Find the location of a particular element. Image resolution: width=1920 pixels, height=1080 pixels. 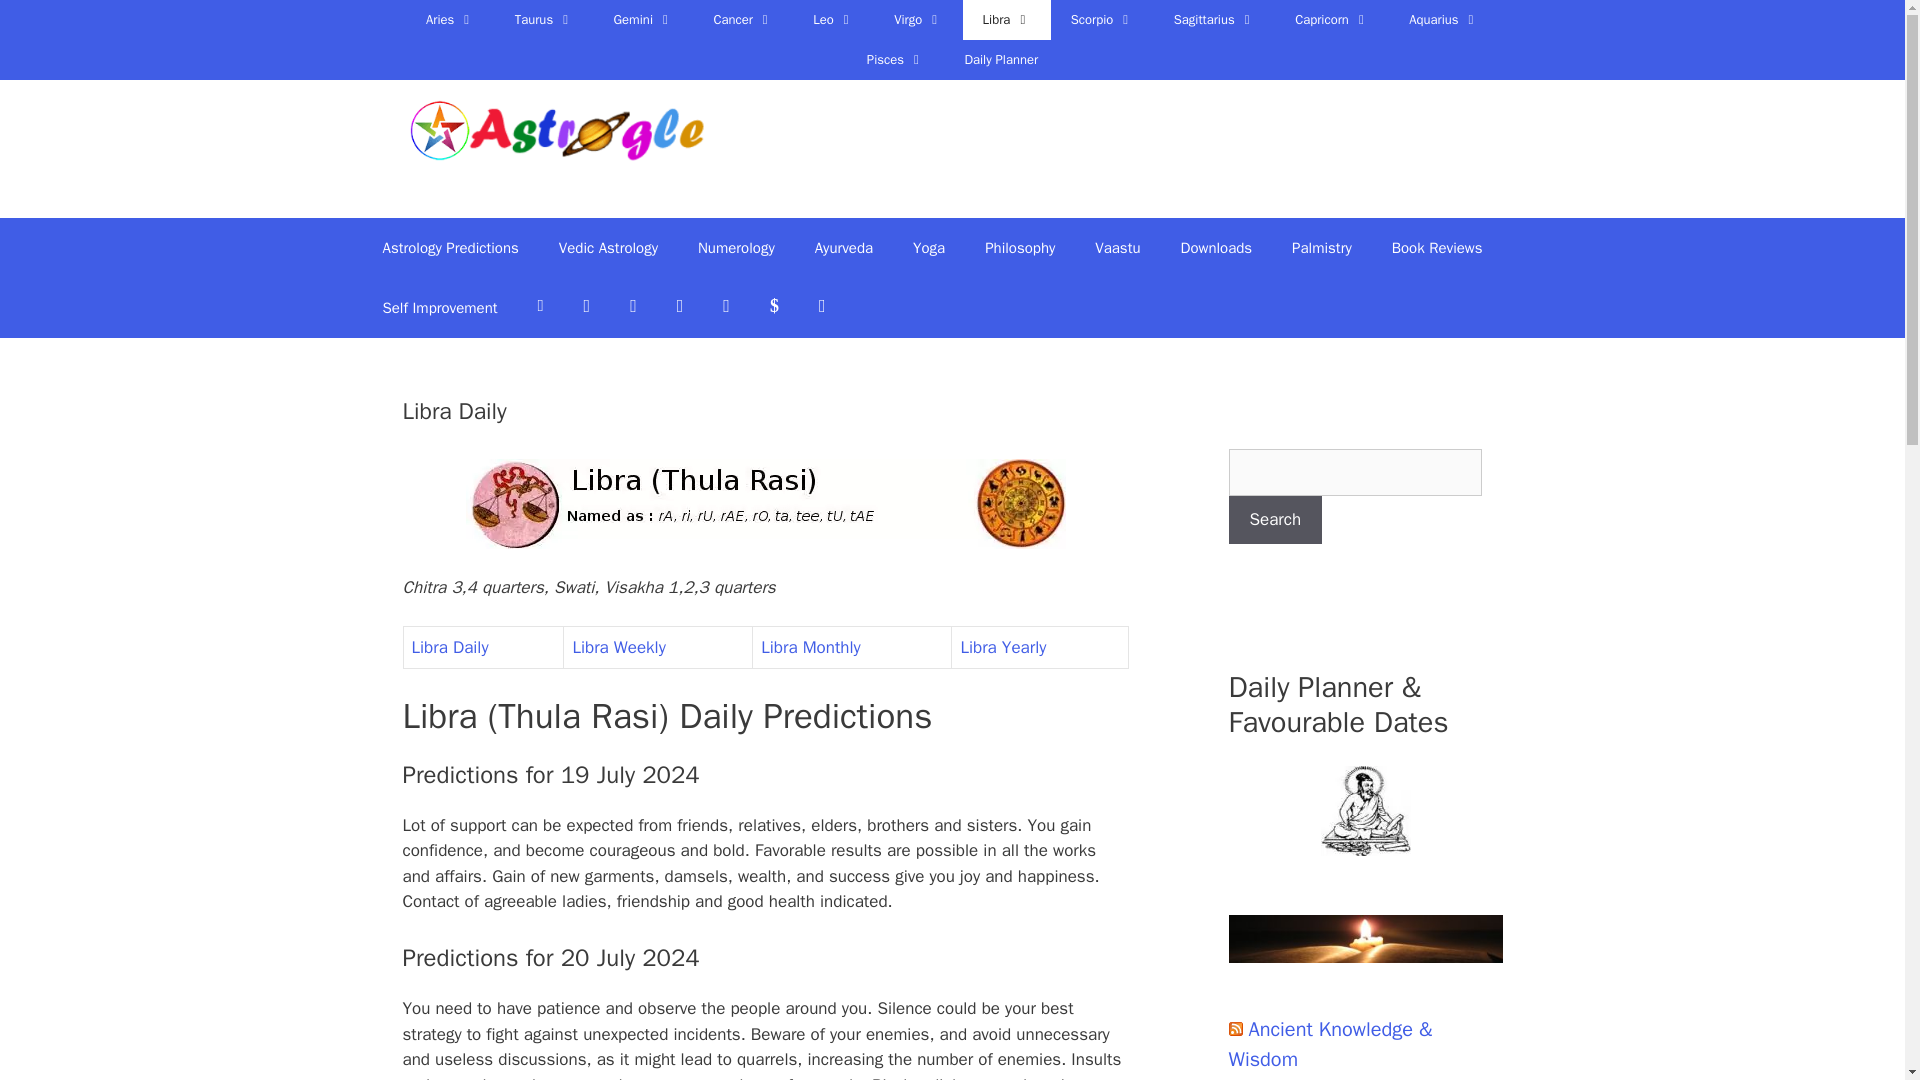

Gemini is located at coordinates (643, 20).